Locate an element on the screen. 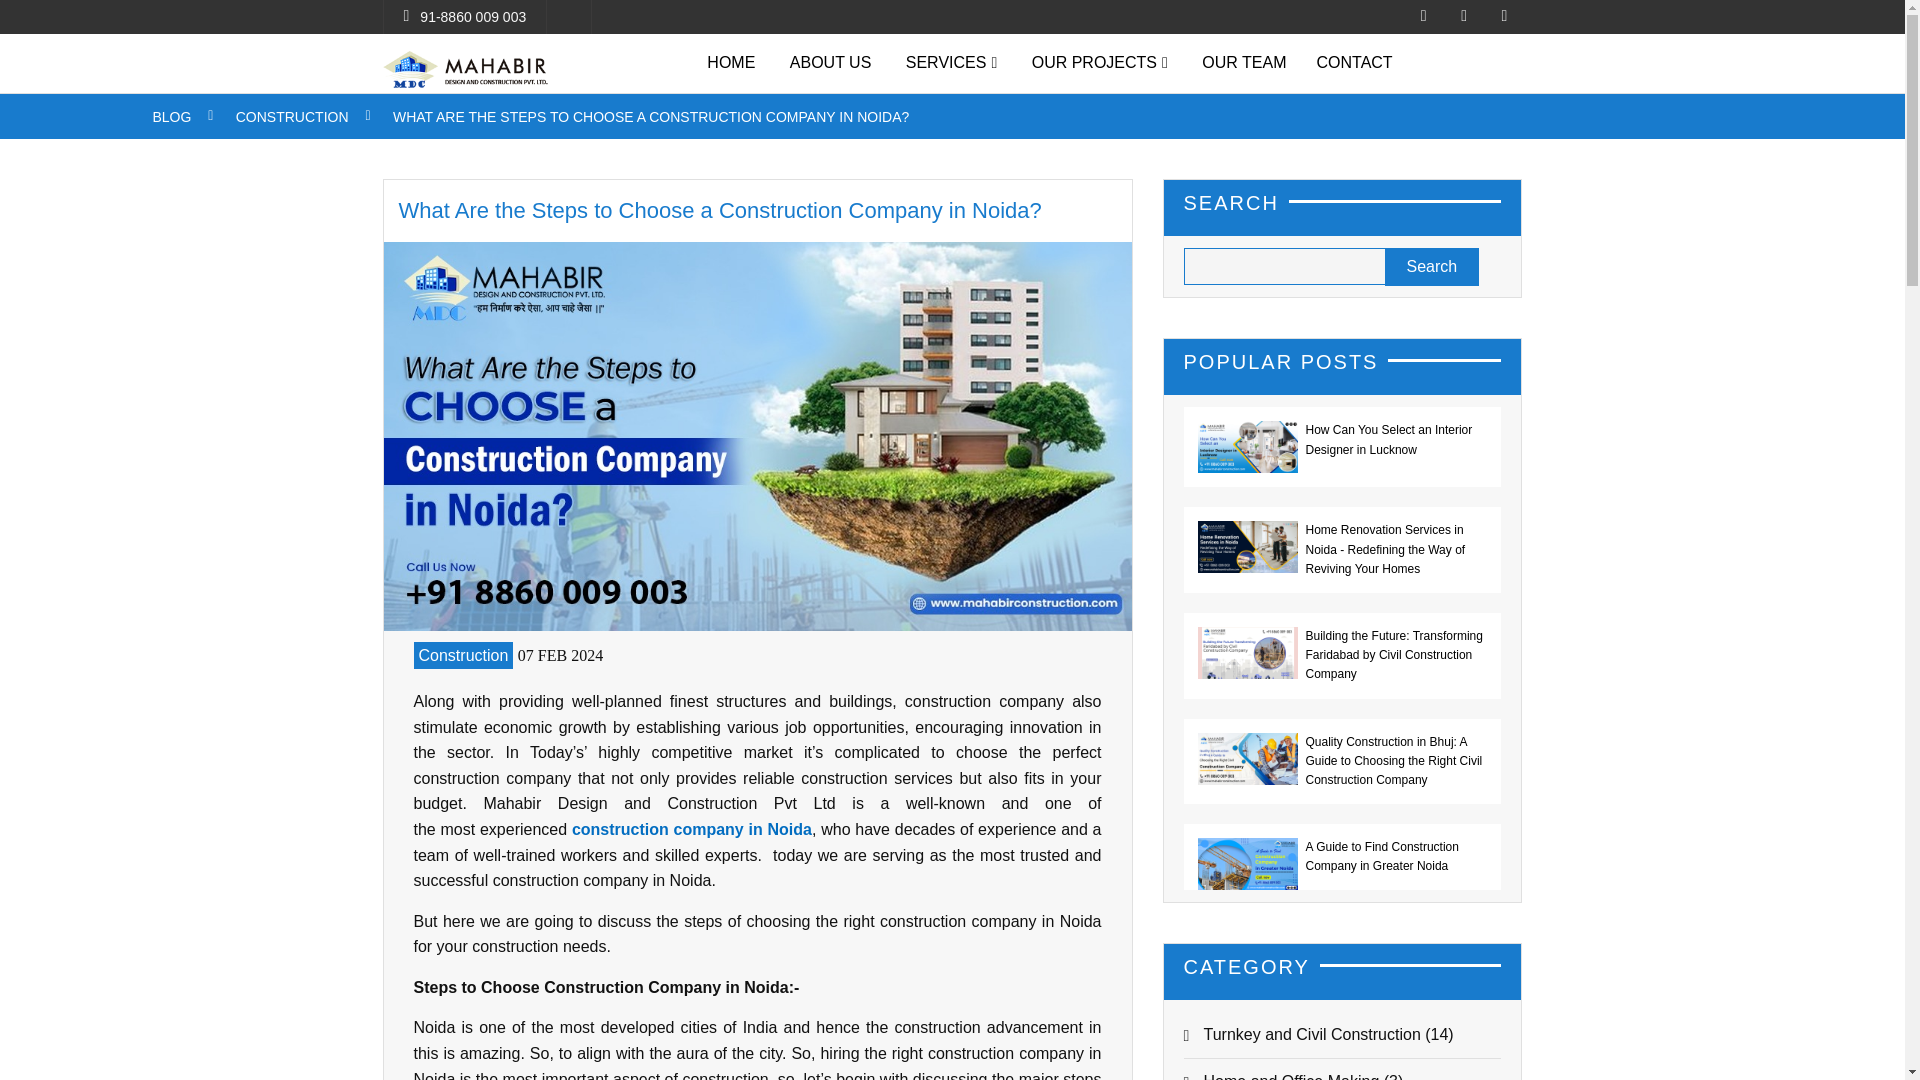  BLOG is located at coordinates (170, 117).